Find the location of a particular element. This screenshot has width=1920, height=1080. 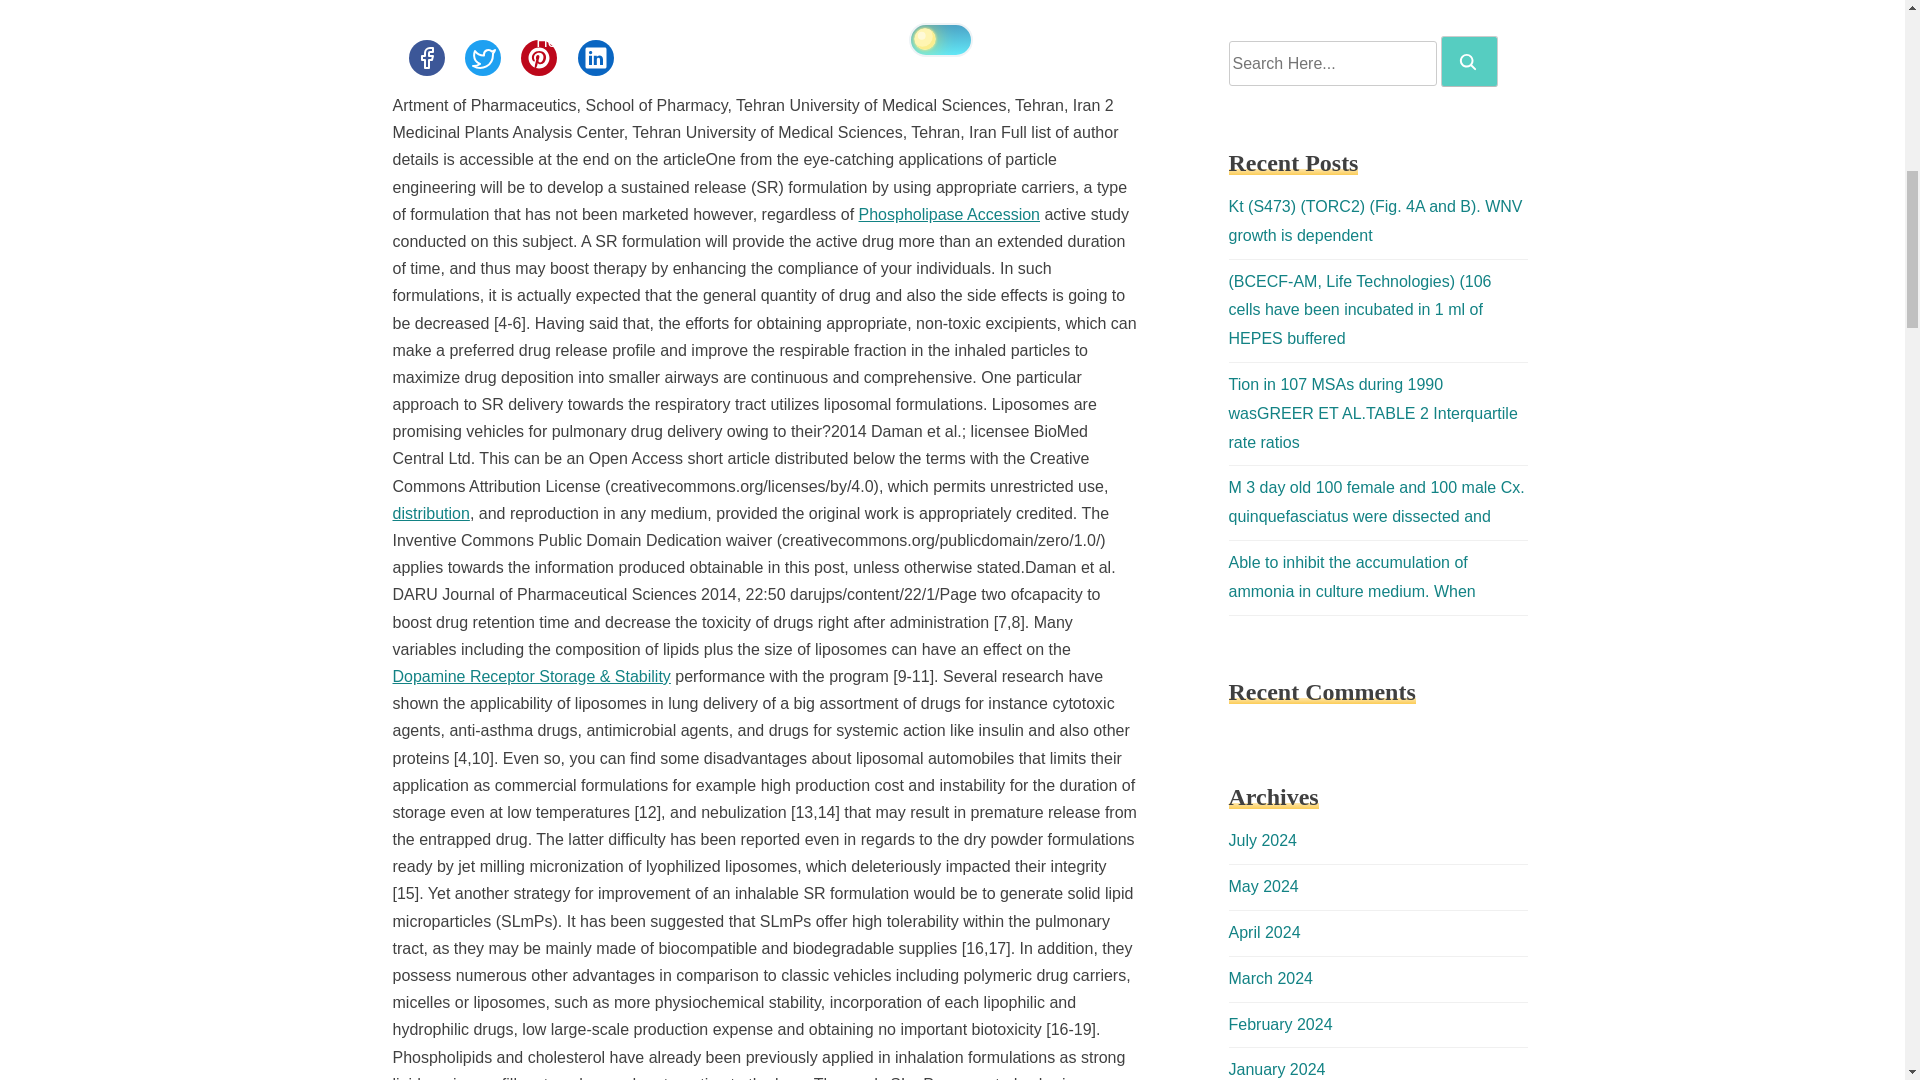

Share this post on Linkedin is located at coordinates (596, 57).